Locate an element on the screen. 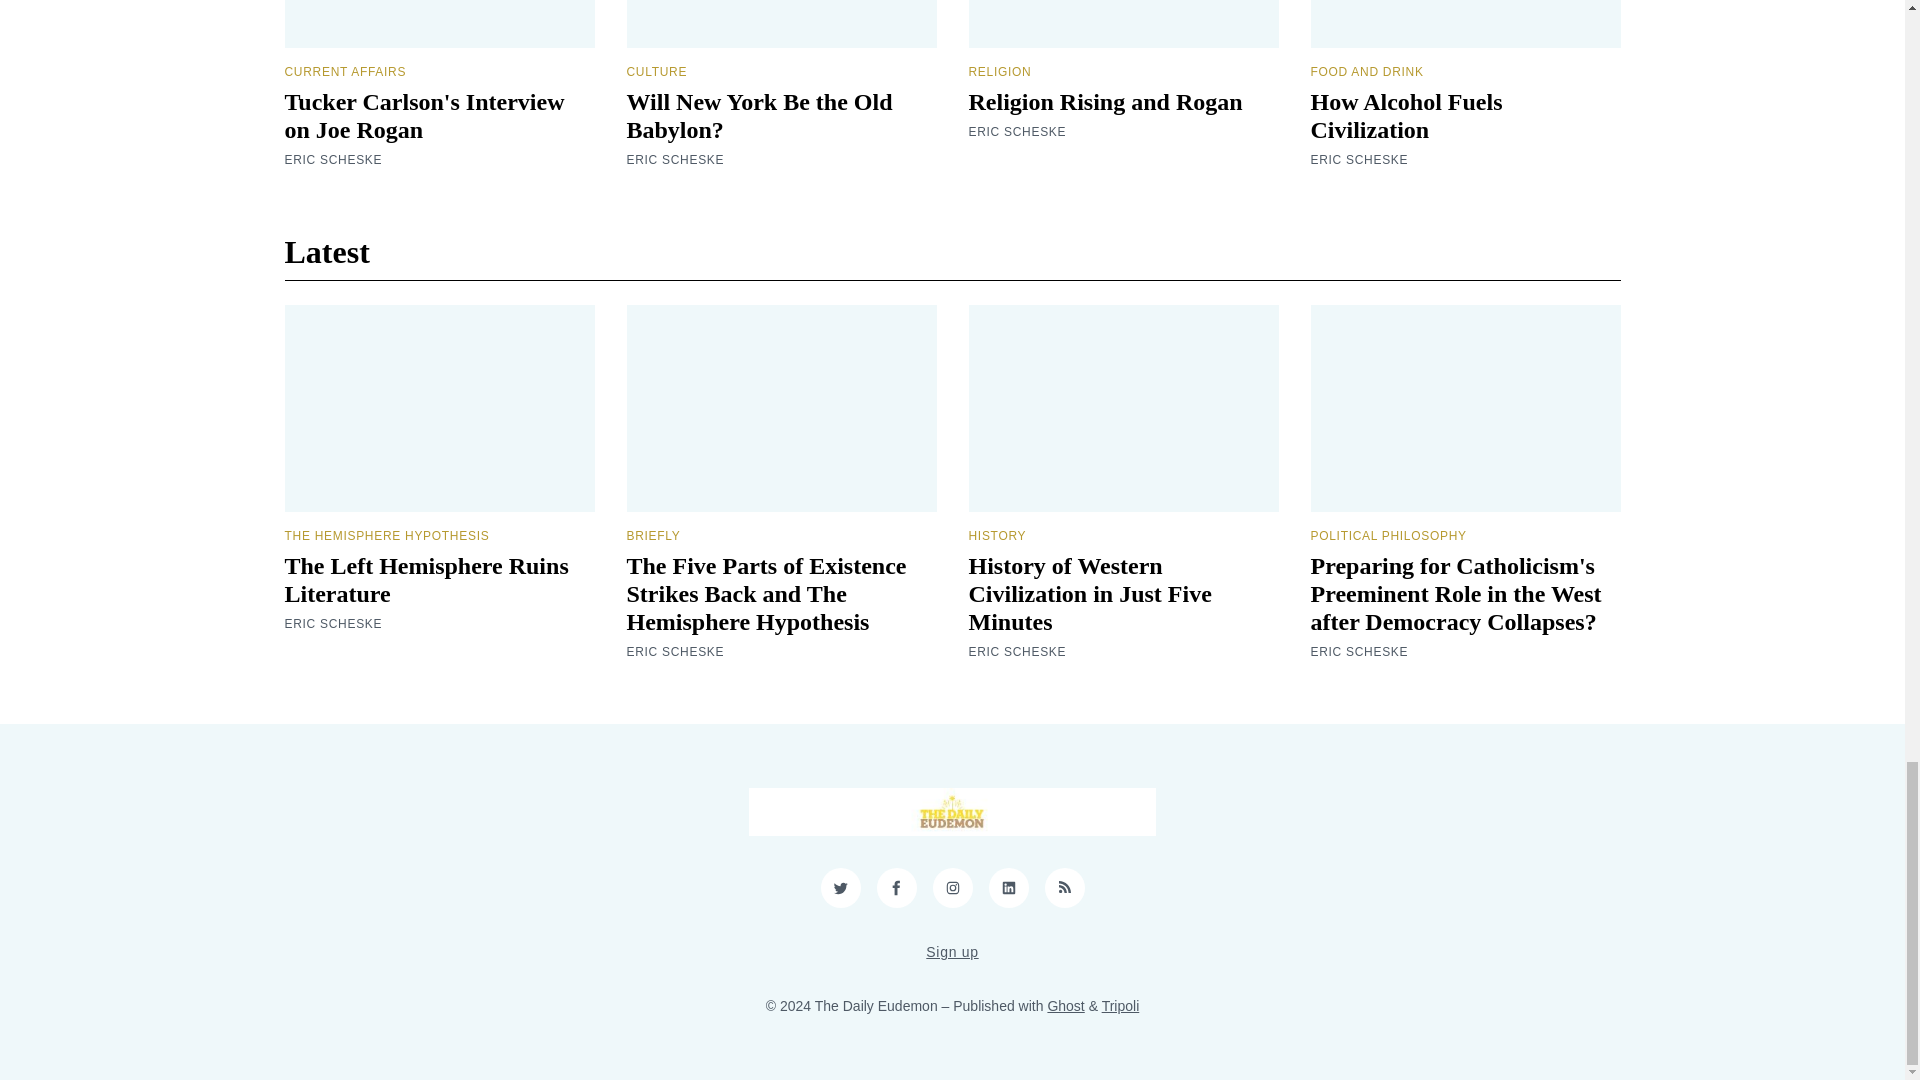  ERIC SCHESKE is located at coordinates (333, 160).